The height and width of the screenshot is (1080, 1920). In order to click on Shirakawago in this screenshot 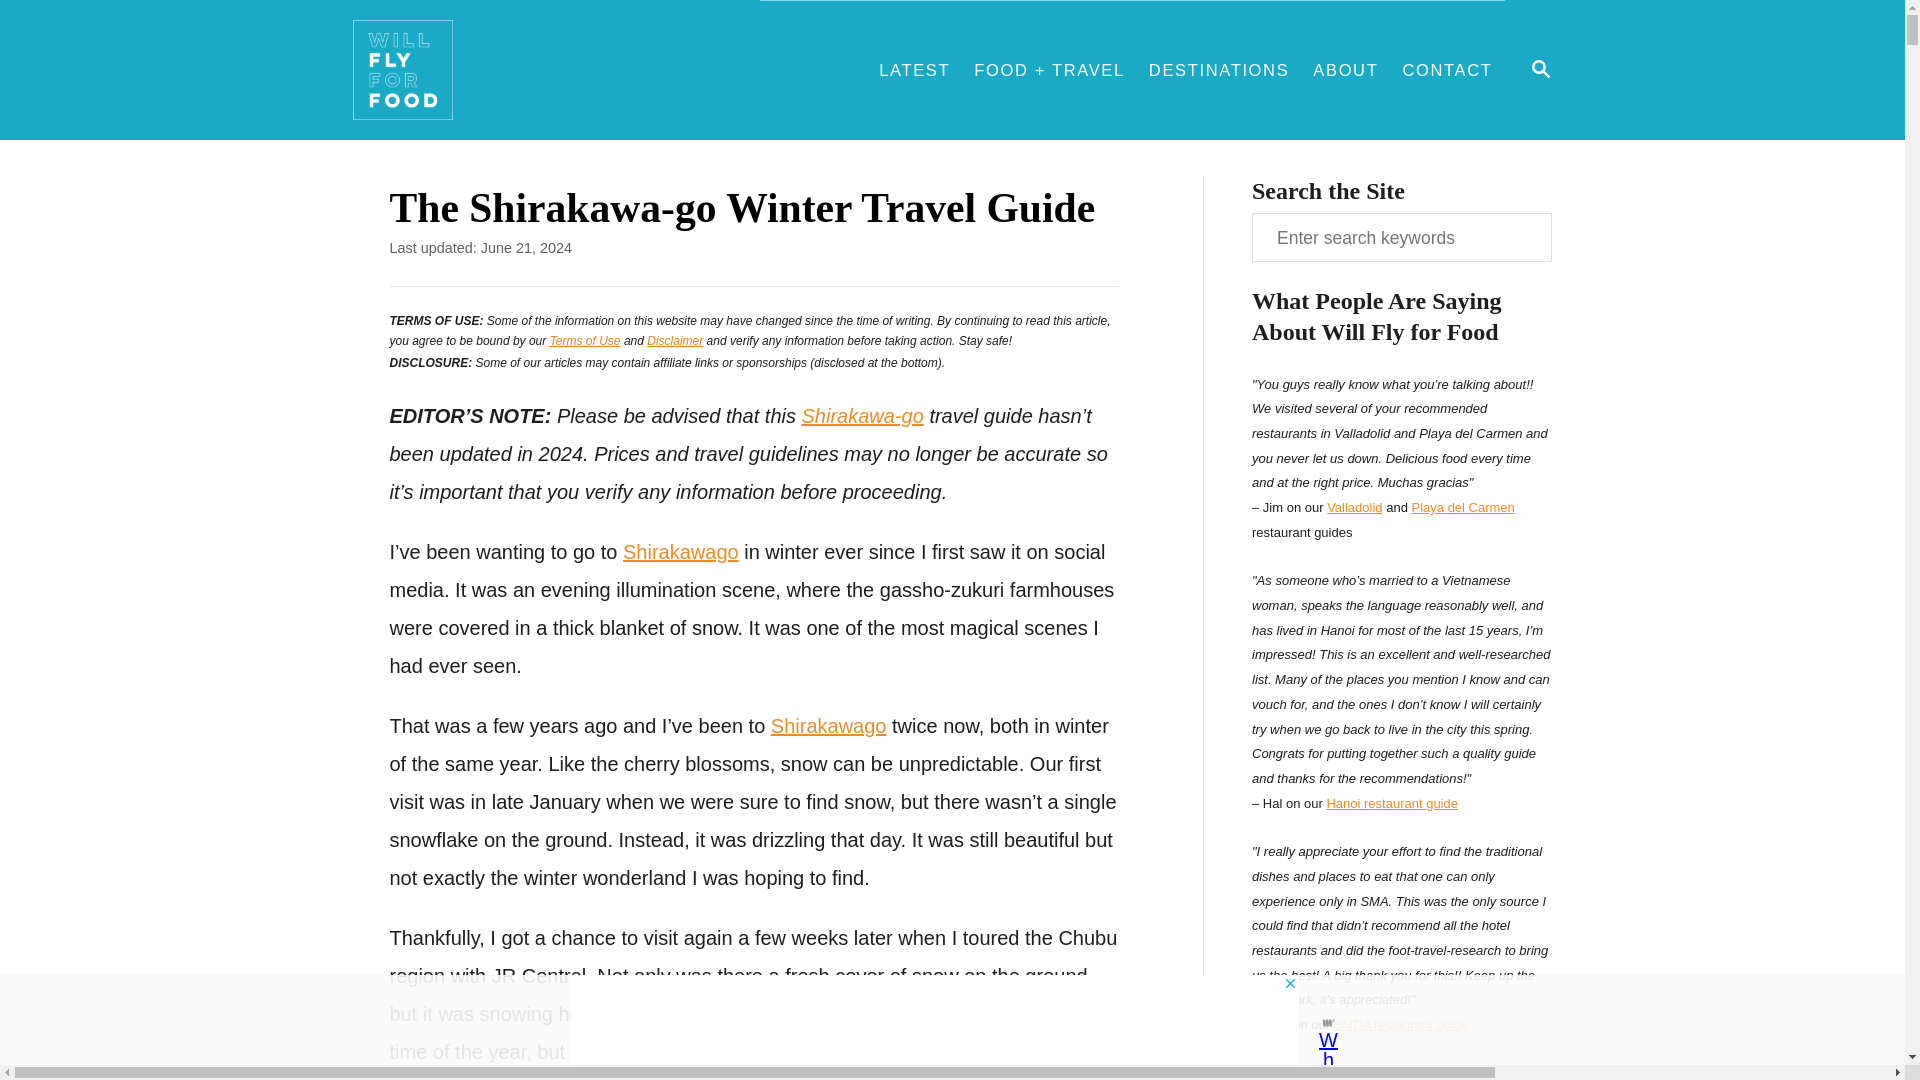, I will do `click(680, 552)`.